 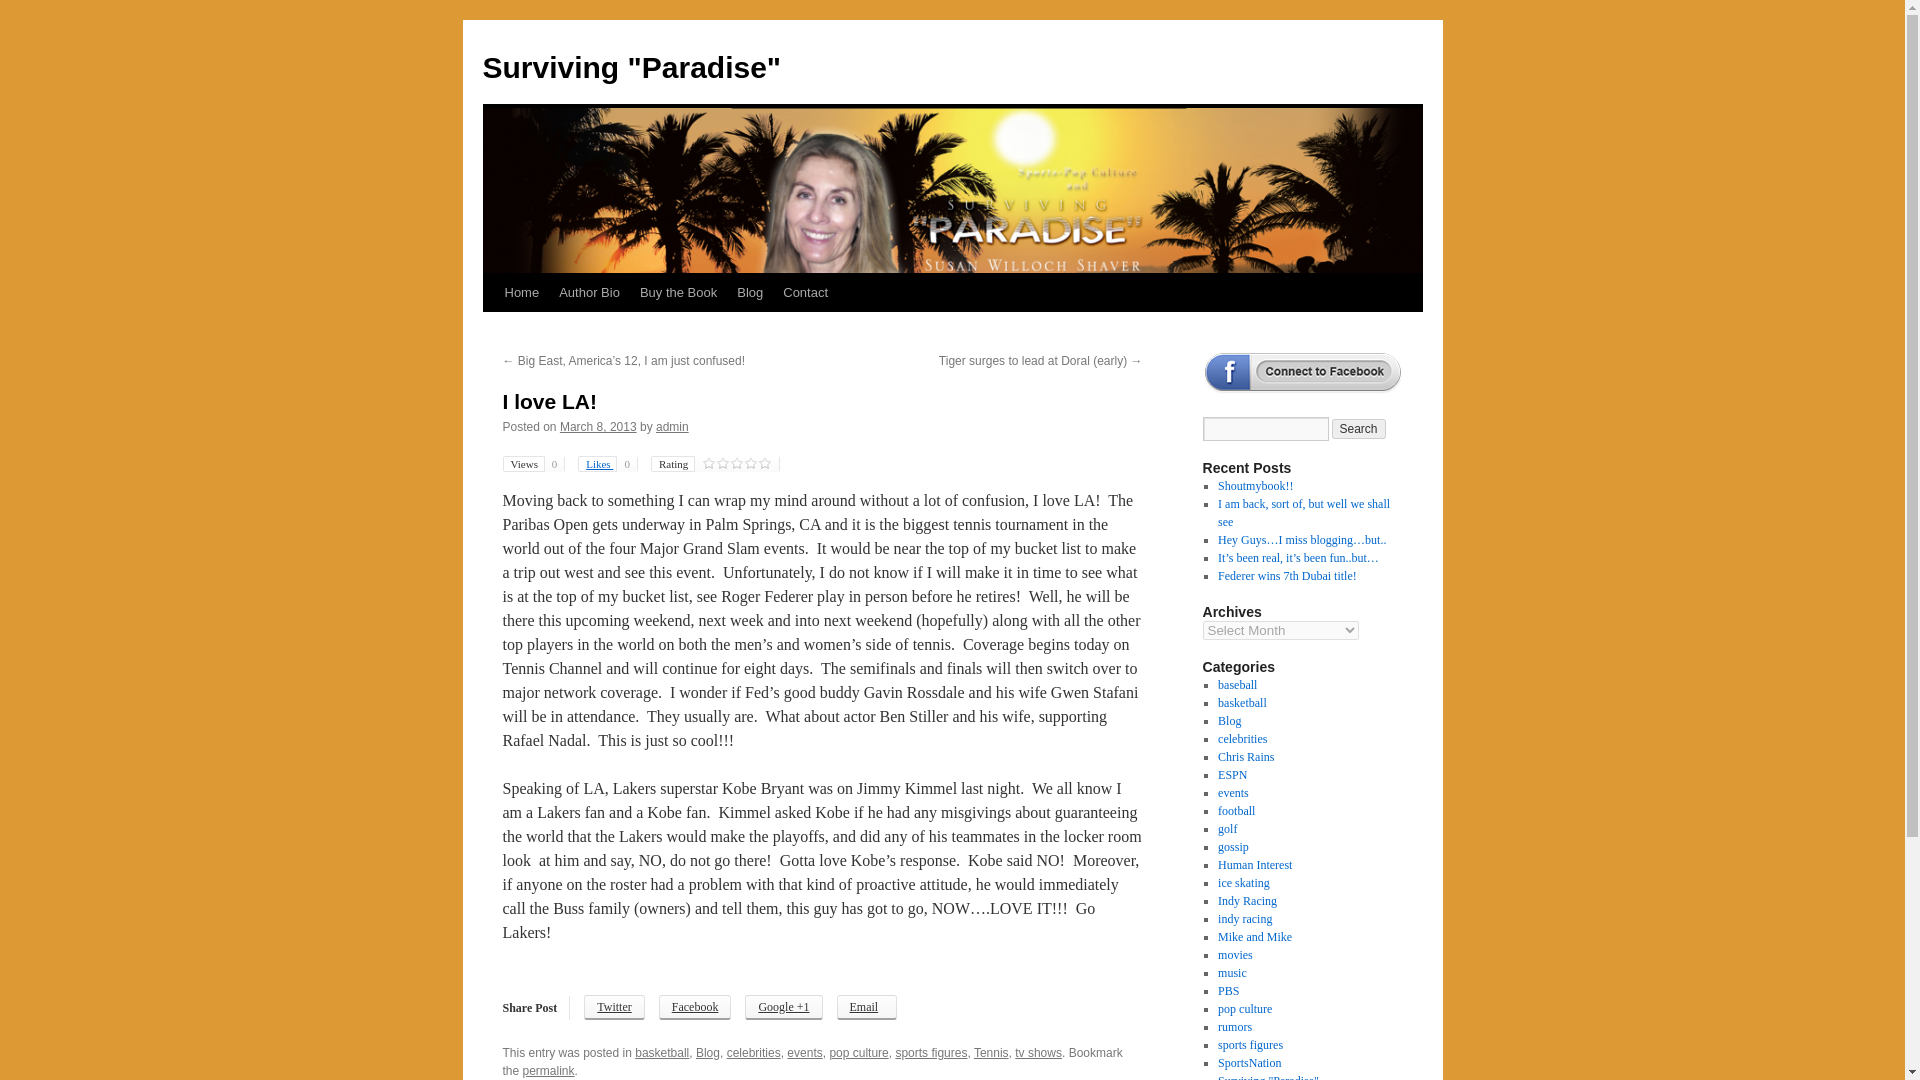 I want to click on pop culture, so click(x=858, y=1052).